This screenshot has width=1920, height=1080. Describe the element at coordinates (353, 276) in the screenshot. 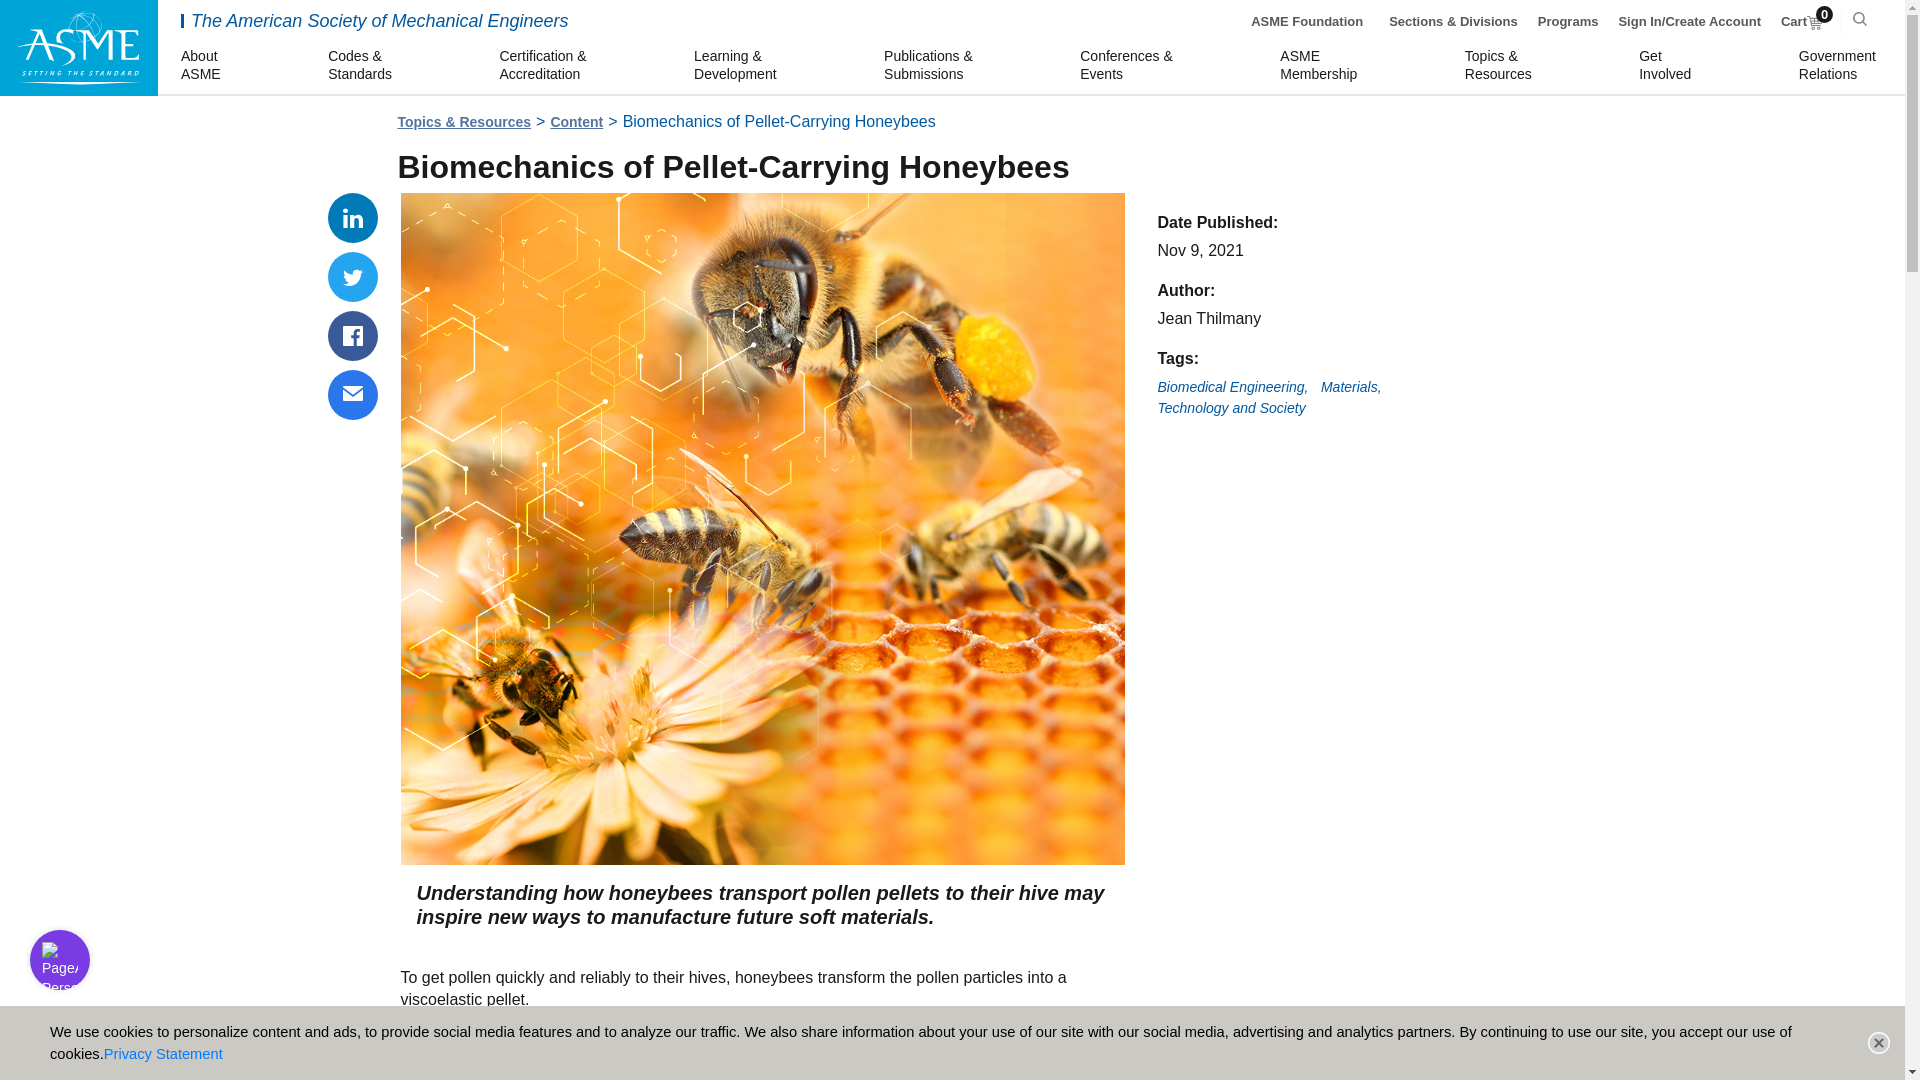

I see `Content` at that location.